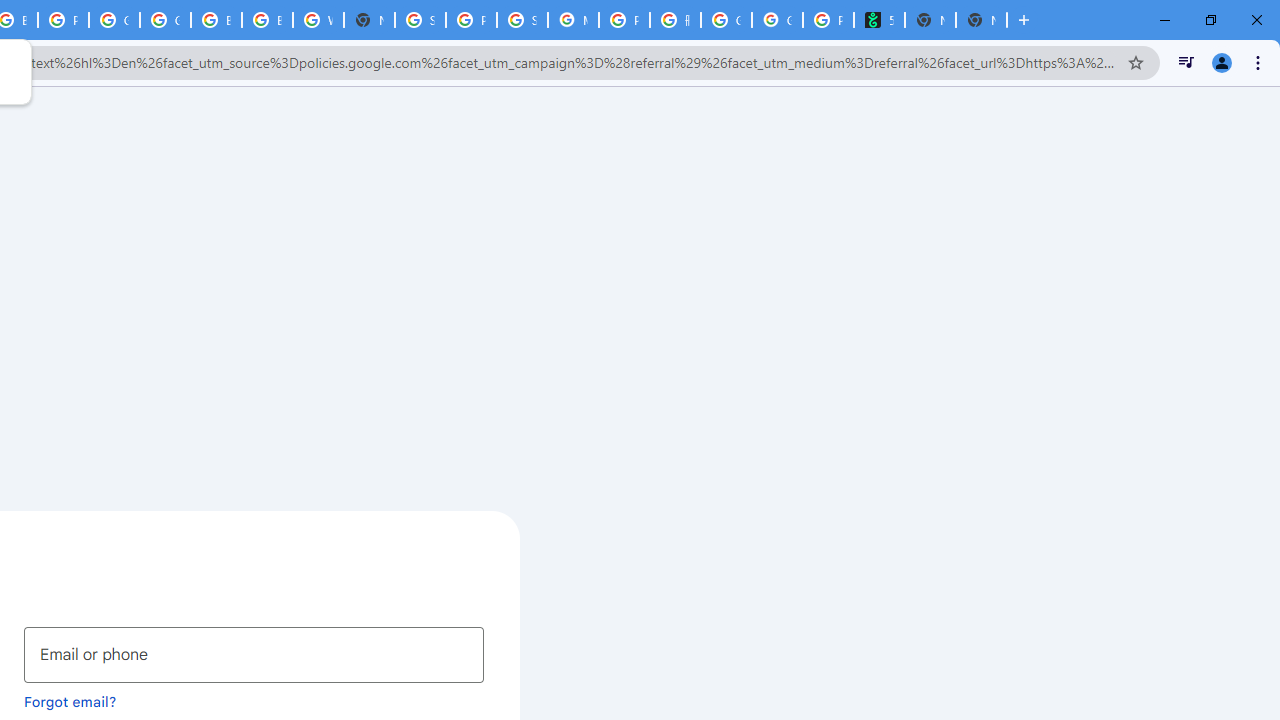 Image resolution: width=1280 pixels, height=720 pixels. Describe the element at coordinates (114, 20) in the screenshot. I see `Google Cloud Platform` at that location.